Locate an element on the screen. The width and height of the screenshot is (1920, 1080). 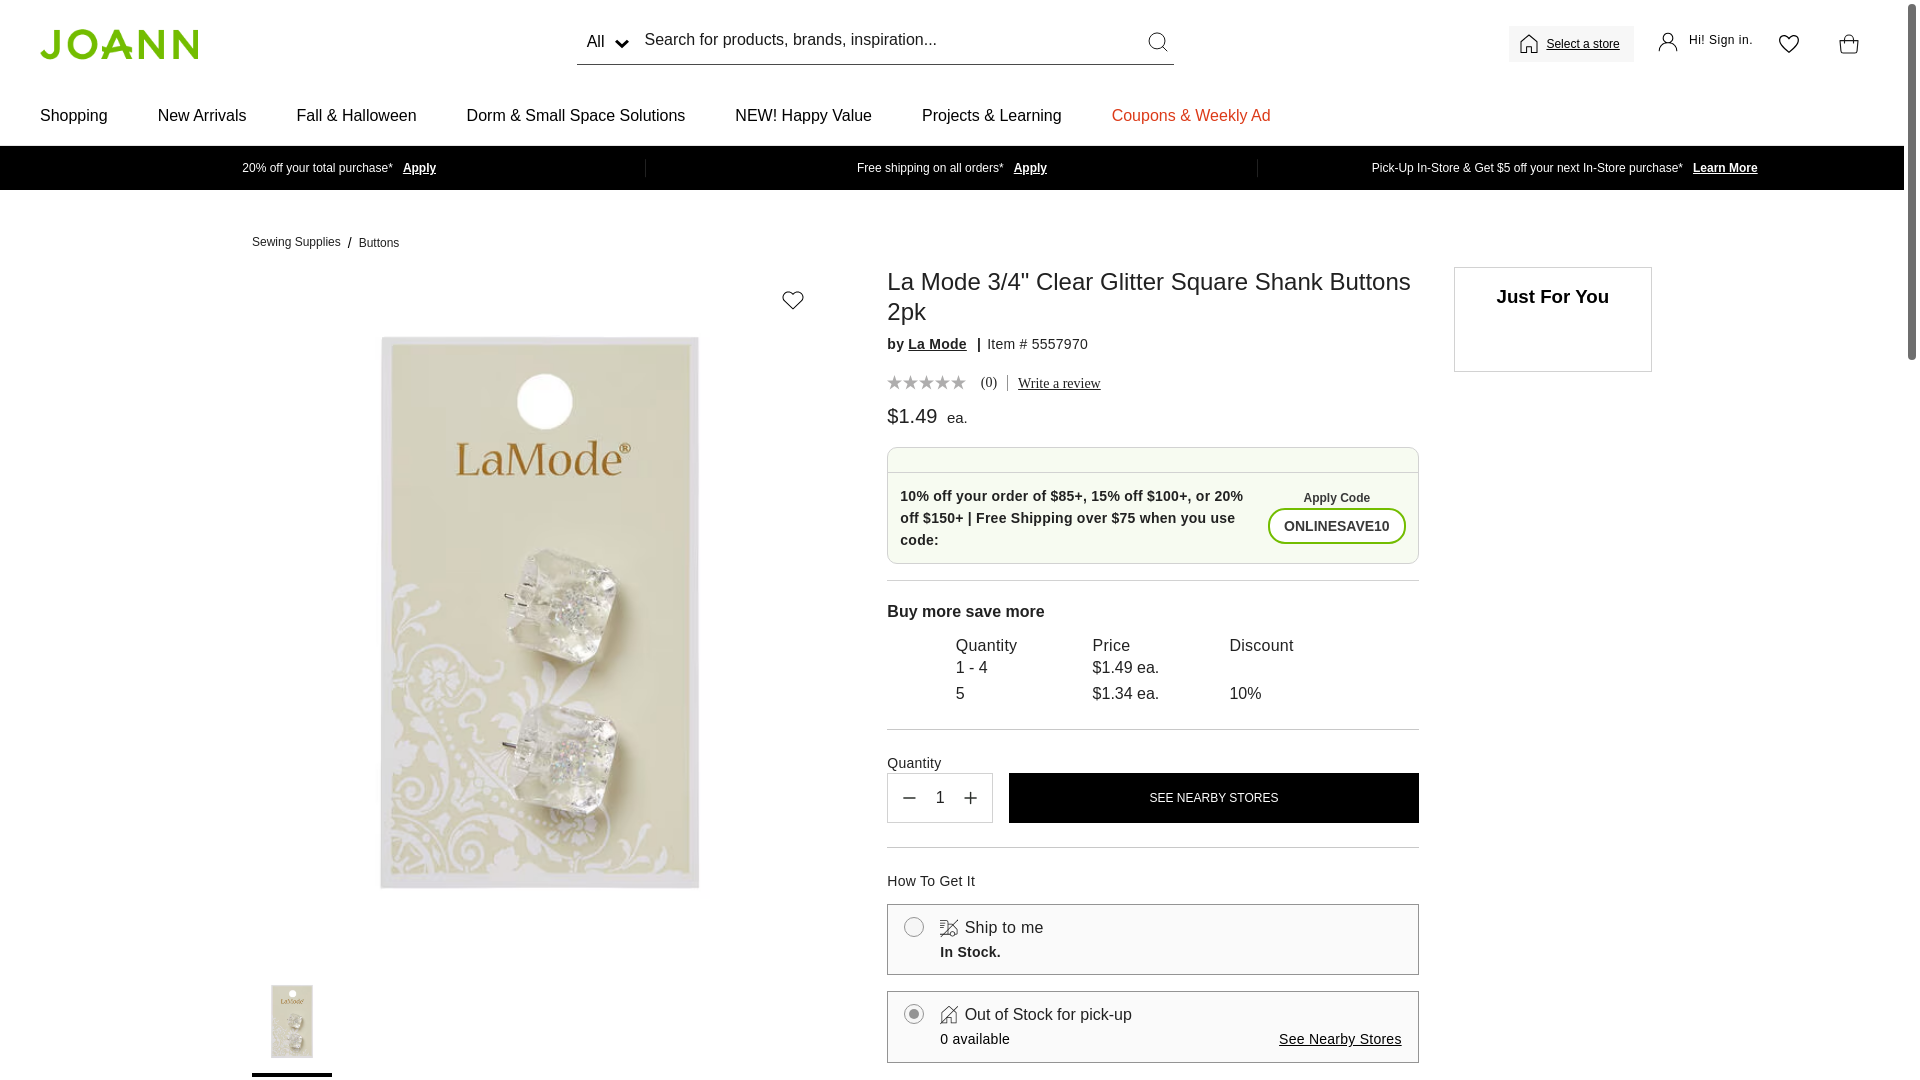
JO-ANN STORES, LLC Home is located at coordinates (118, 43).